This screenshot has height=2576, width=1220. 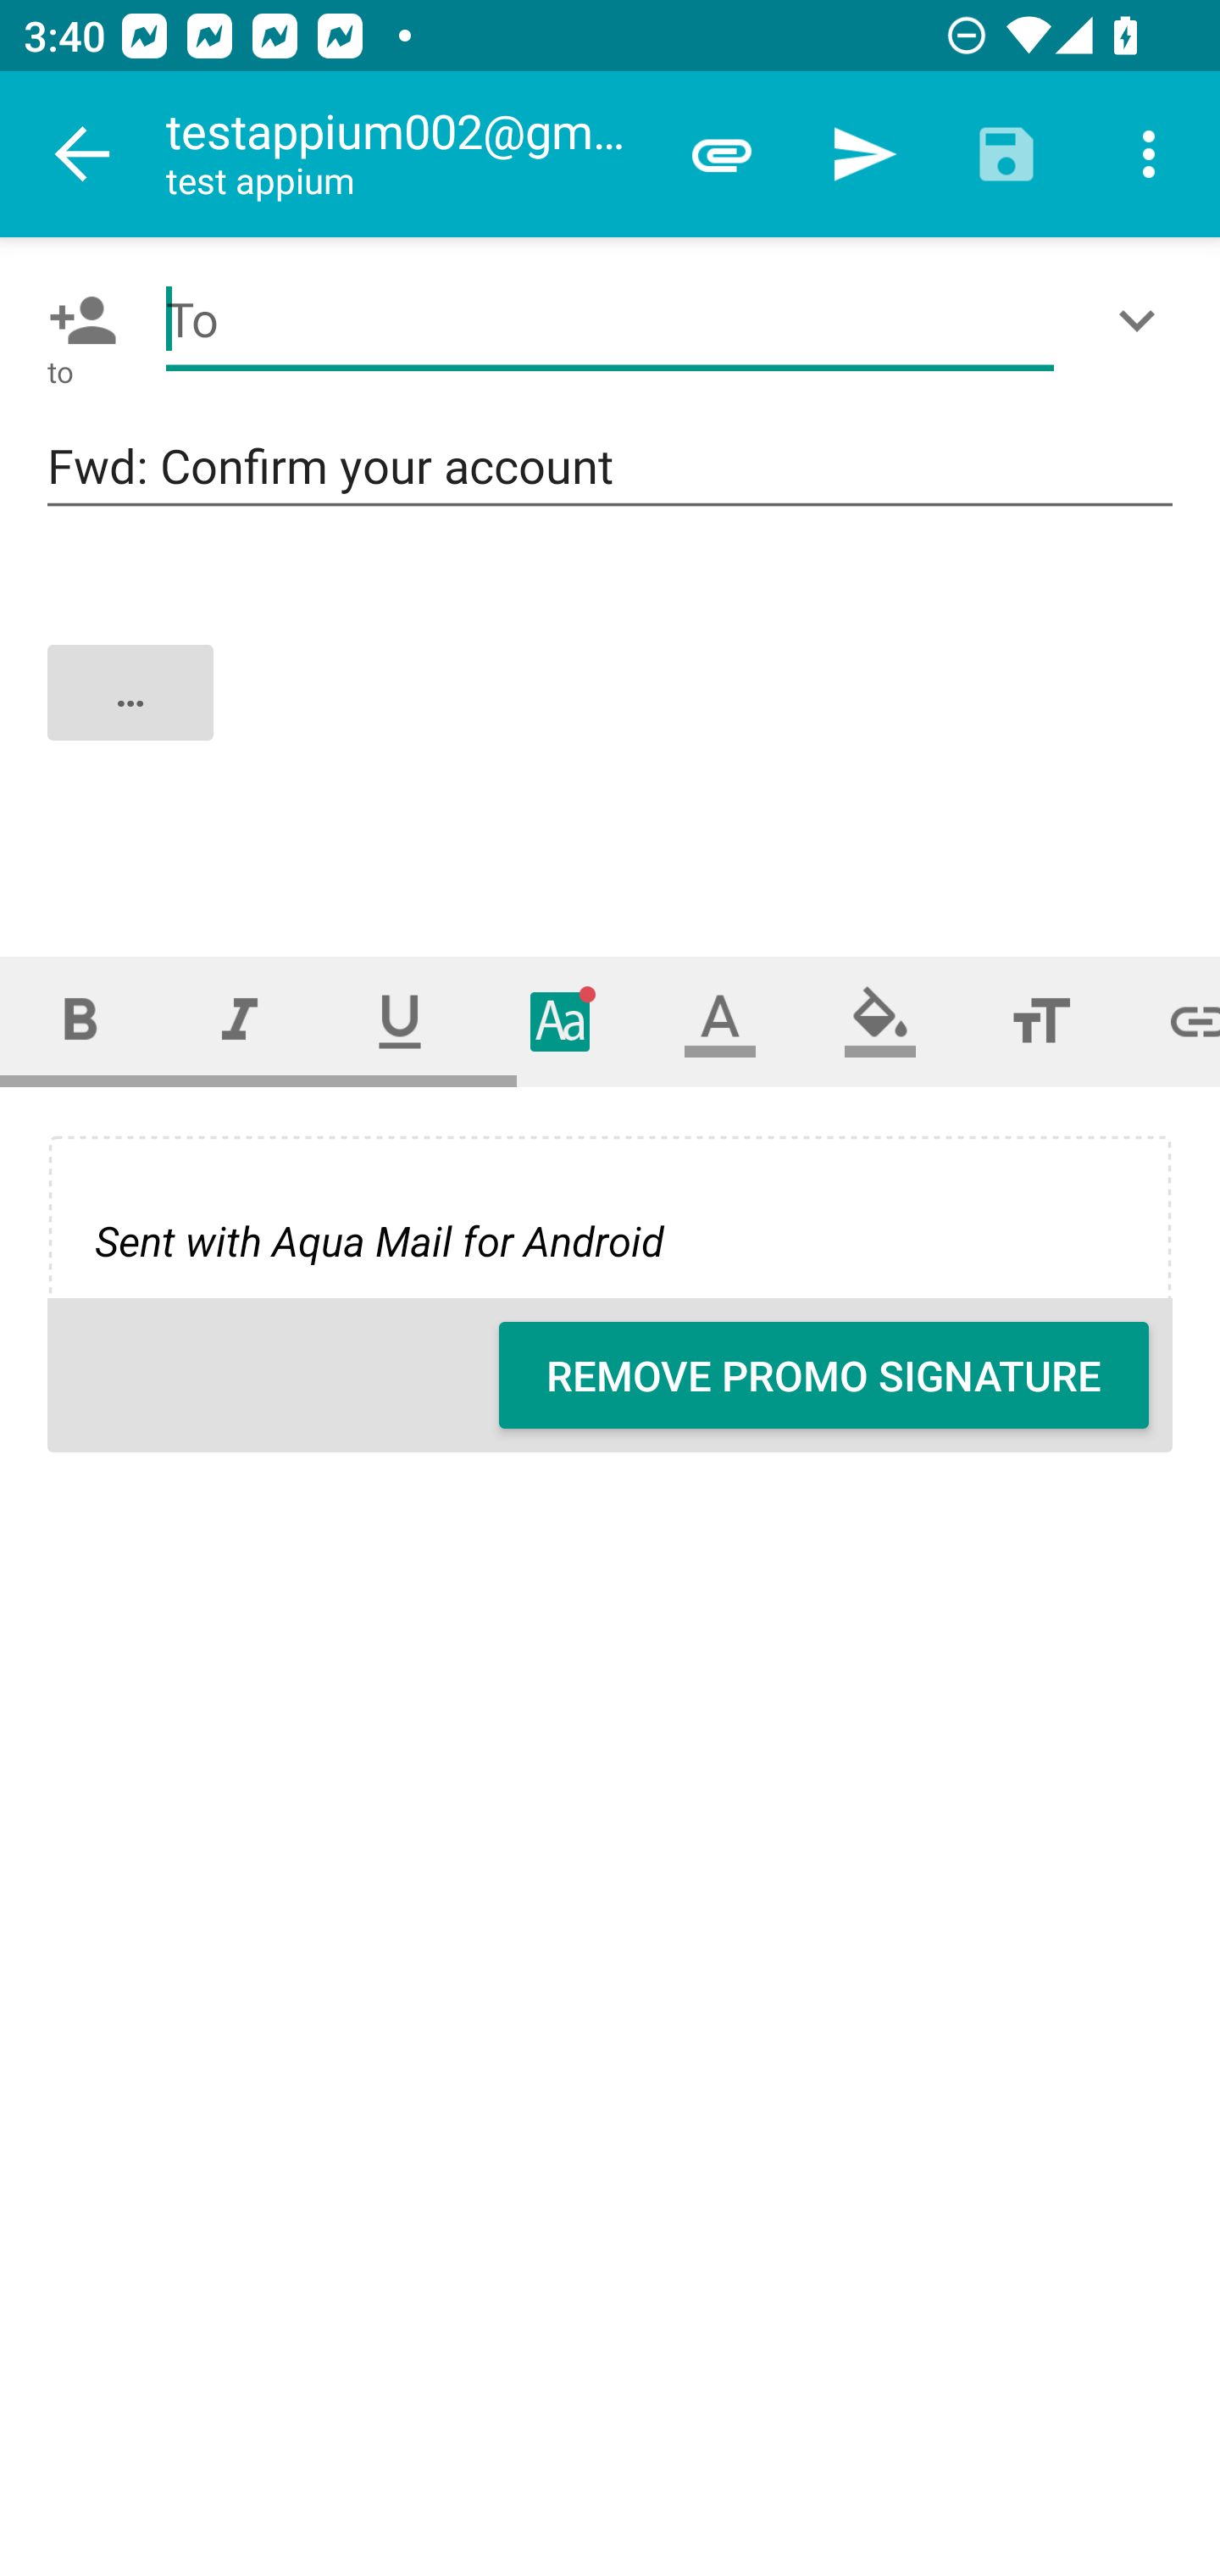 What do you see at coordinates (76, 320) in the screenshot?
I see `Pick contact: To` at bounding box center [76, 320].